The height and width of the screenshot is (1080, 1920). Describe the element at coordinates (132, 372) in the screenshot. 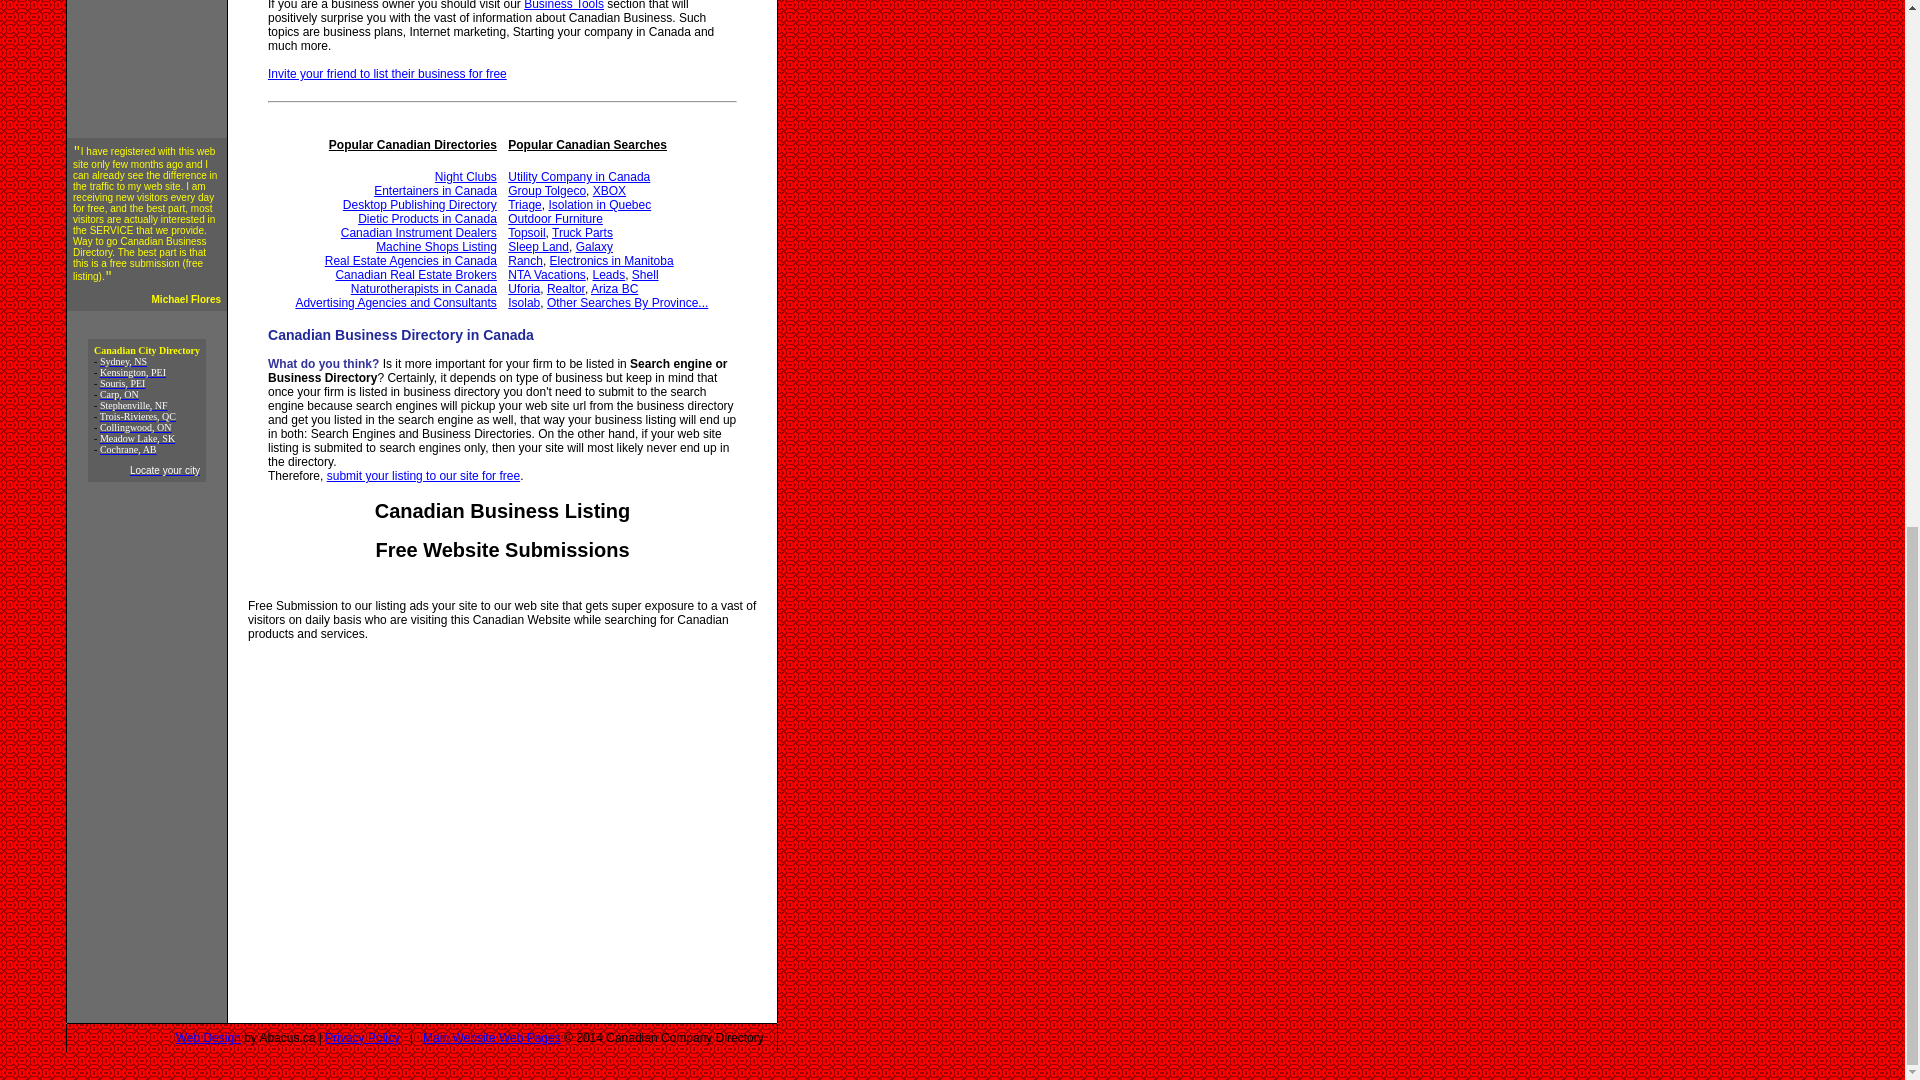

I see `Kensington, PEI` at that location.